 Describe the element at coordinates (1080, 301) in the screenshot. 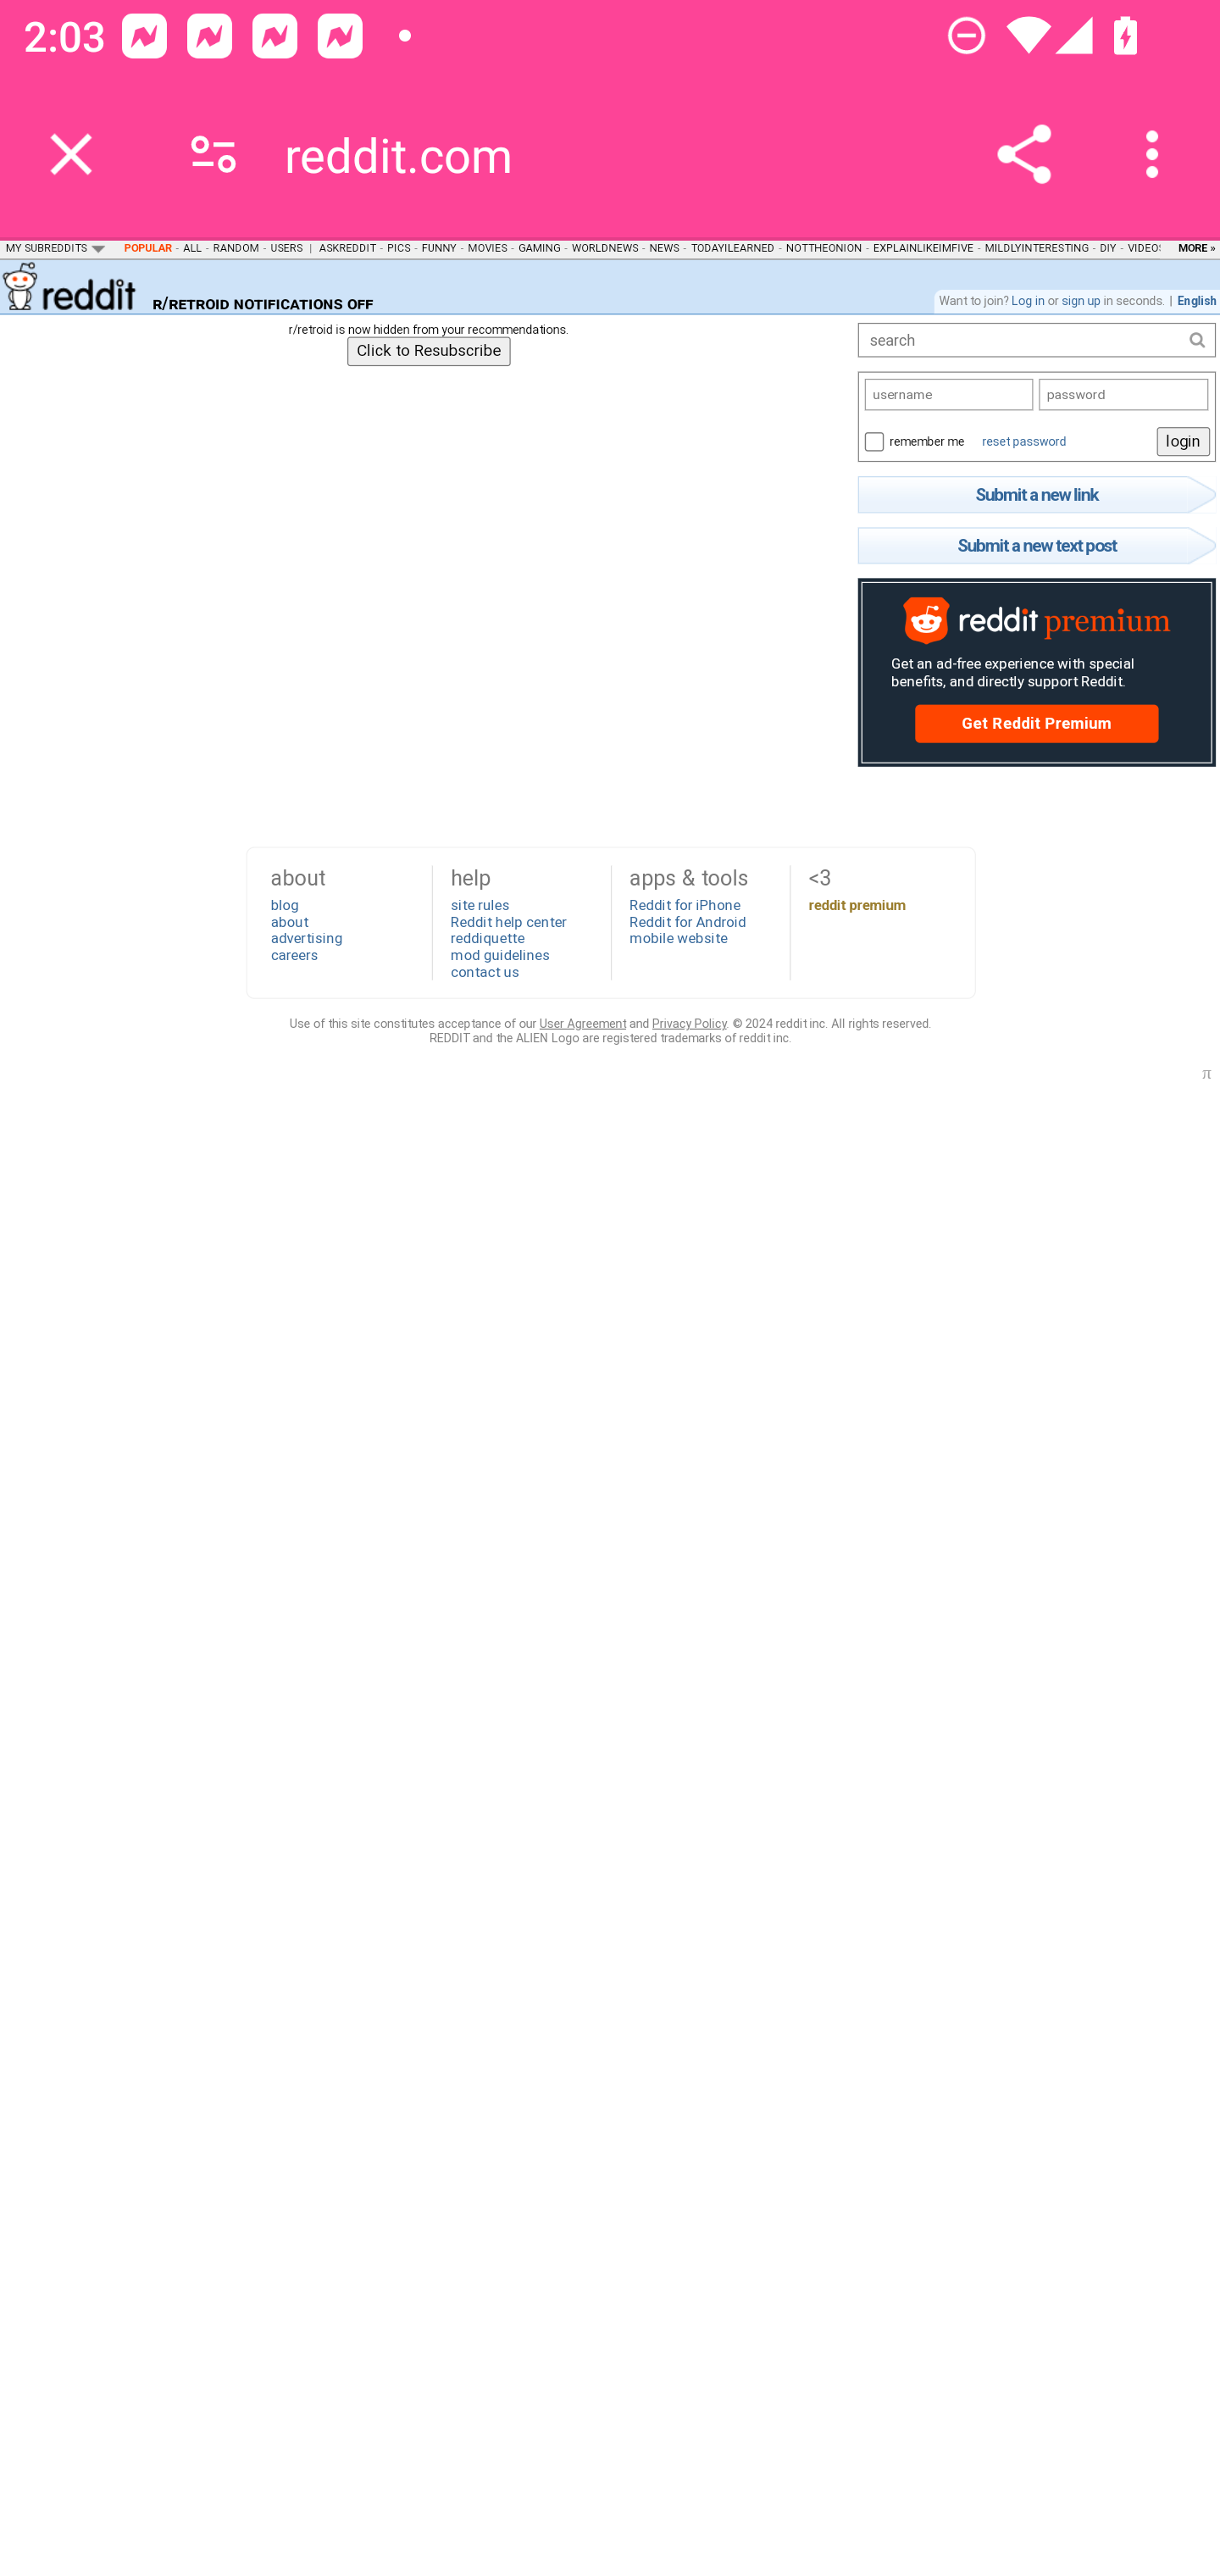

I see `sign up` at that location.